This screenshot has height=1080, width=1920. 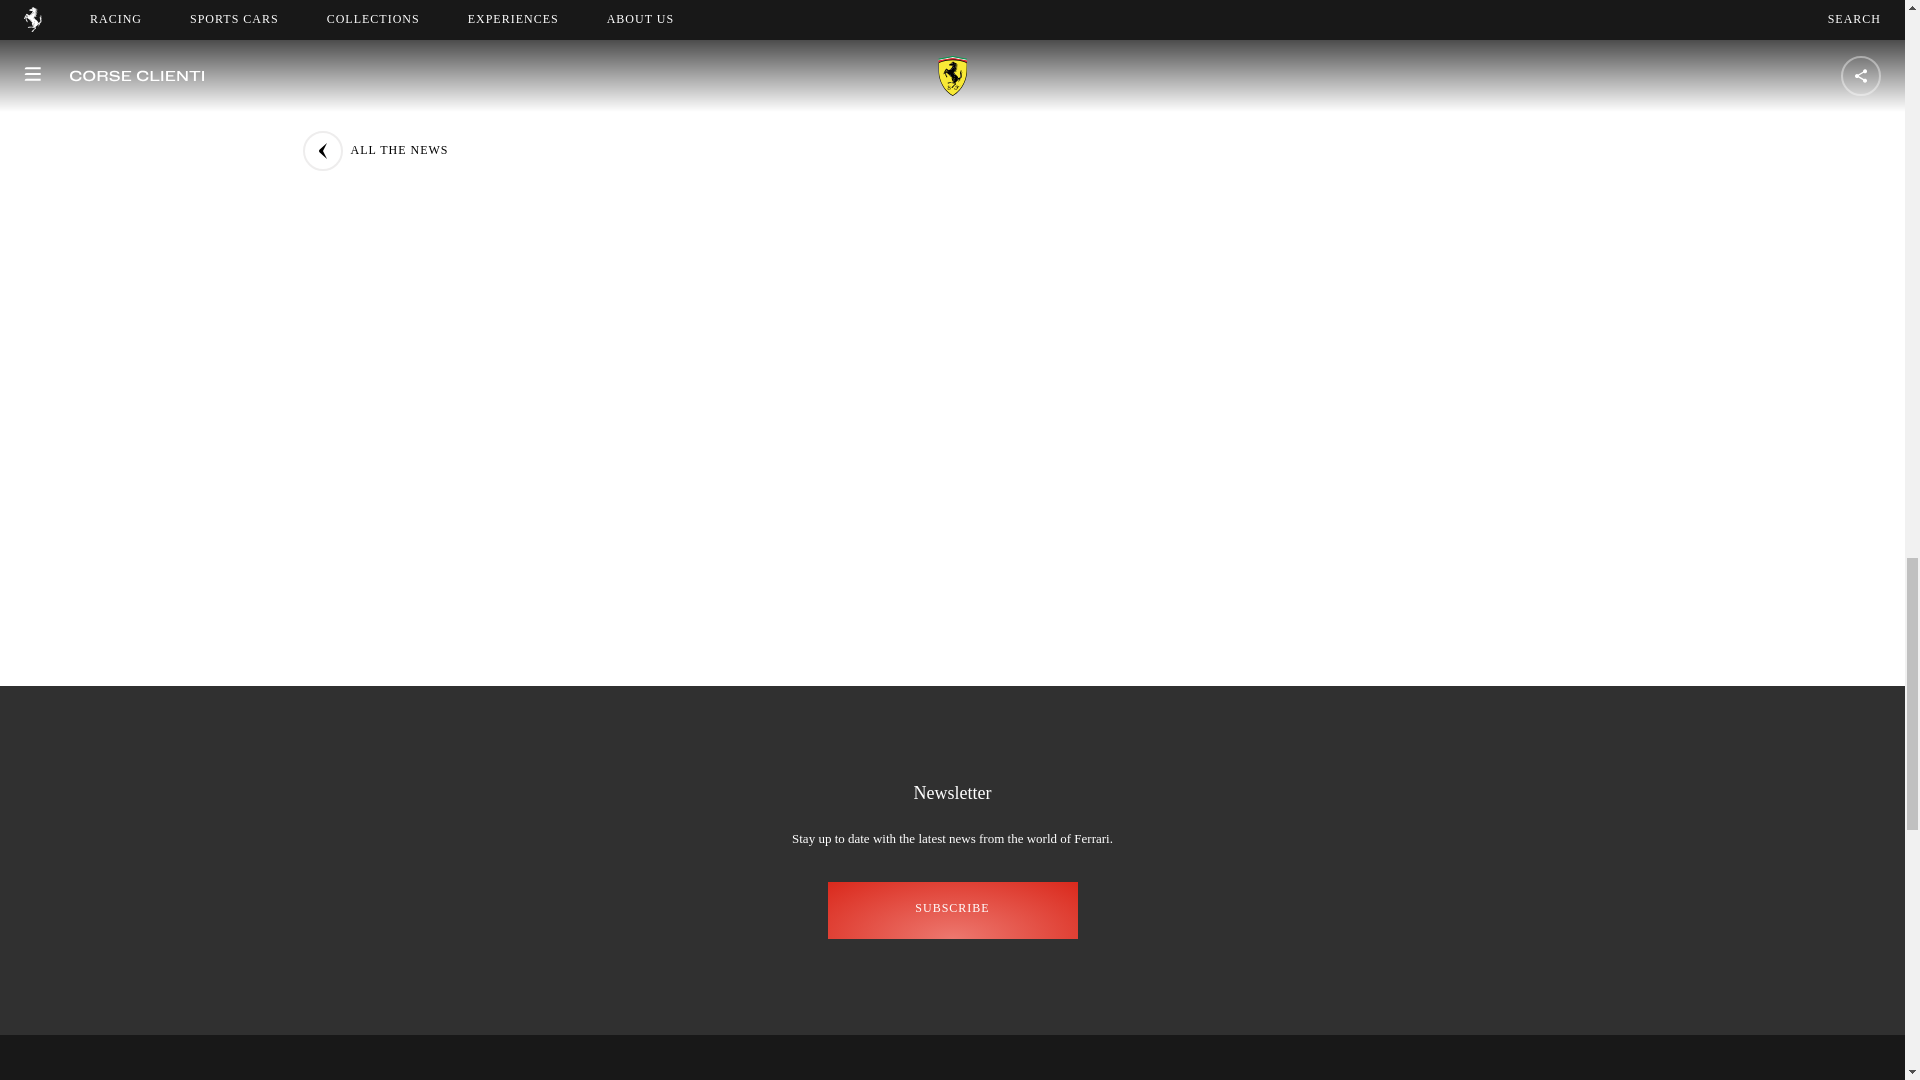 What do you see at coordinates (951, 1074) in the screenshot?
I see `COLLECTIONS` at bounding box center [951, 1074].